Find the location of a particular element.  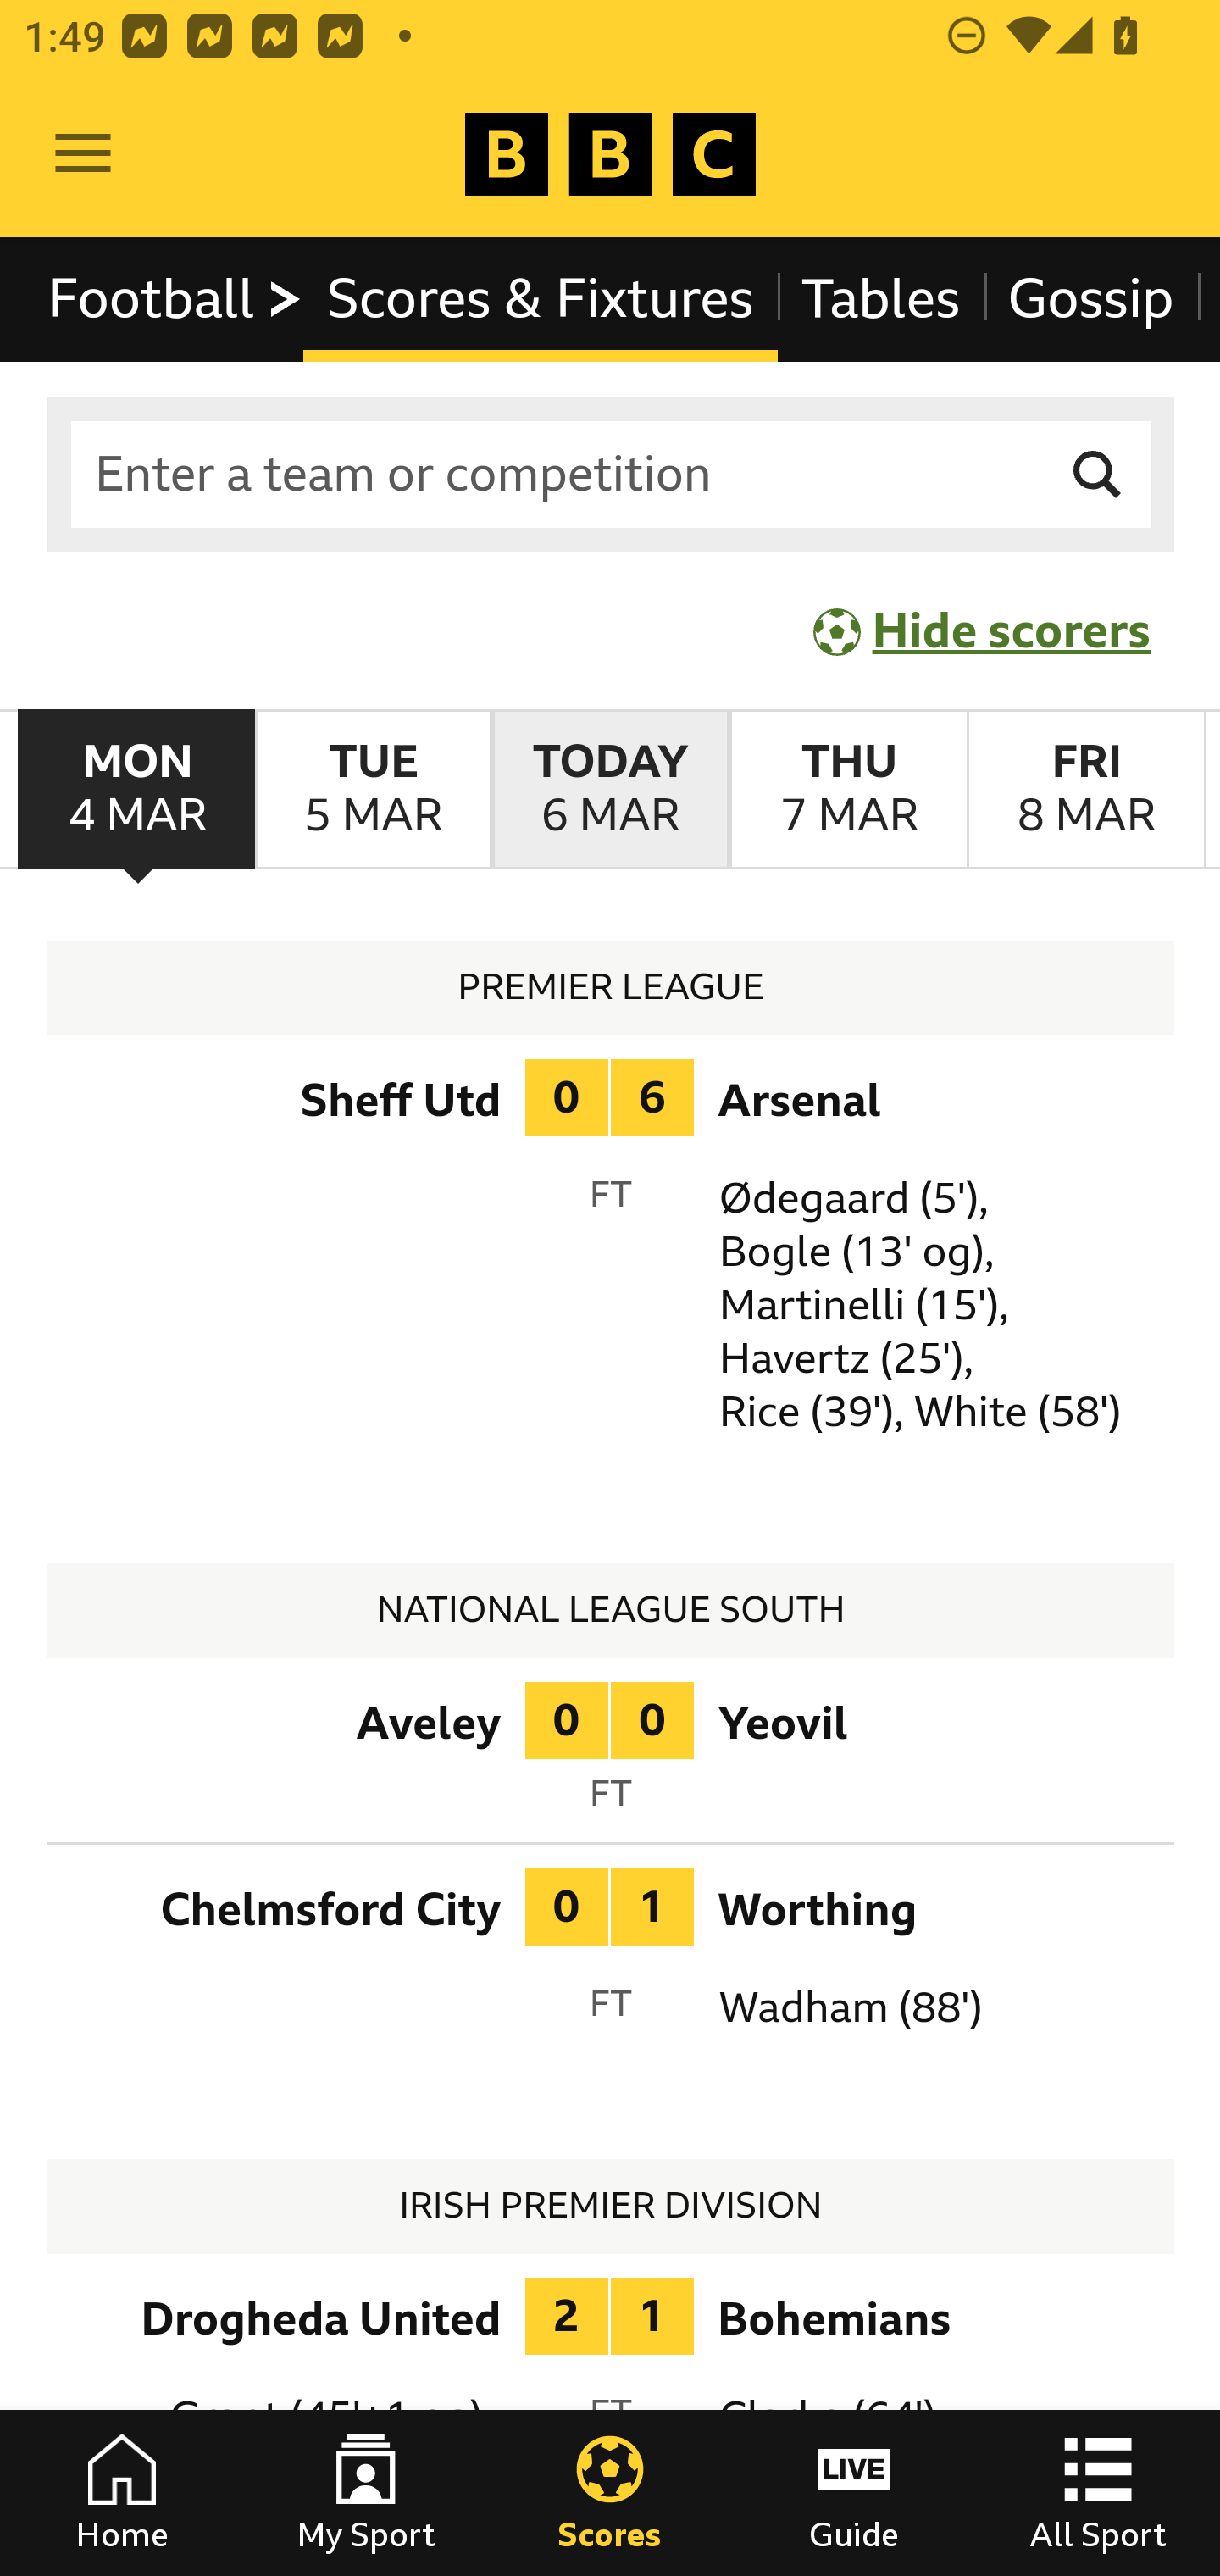

Football  is located at coordinates (176, 298).